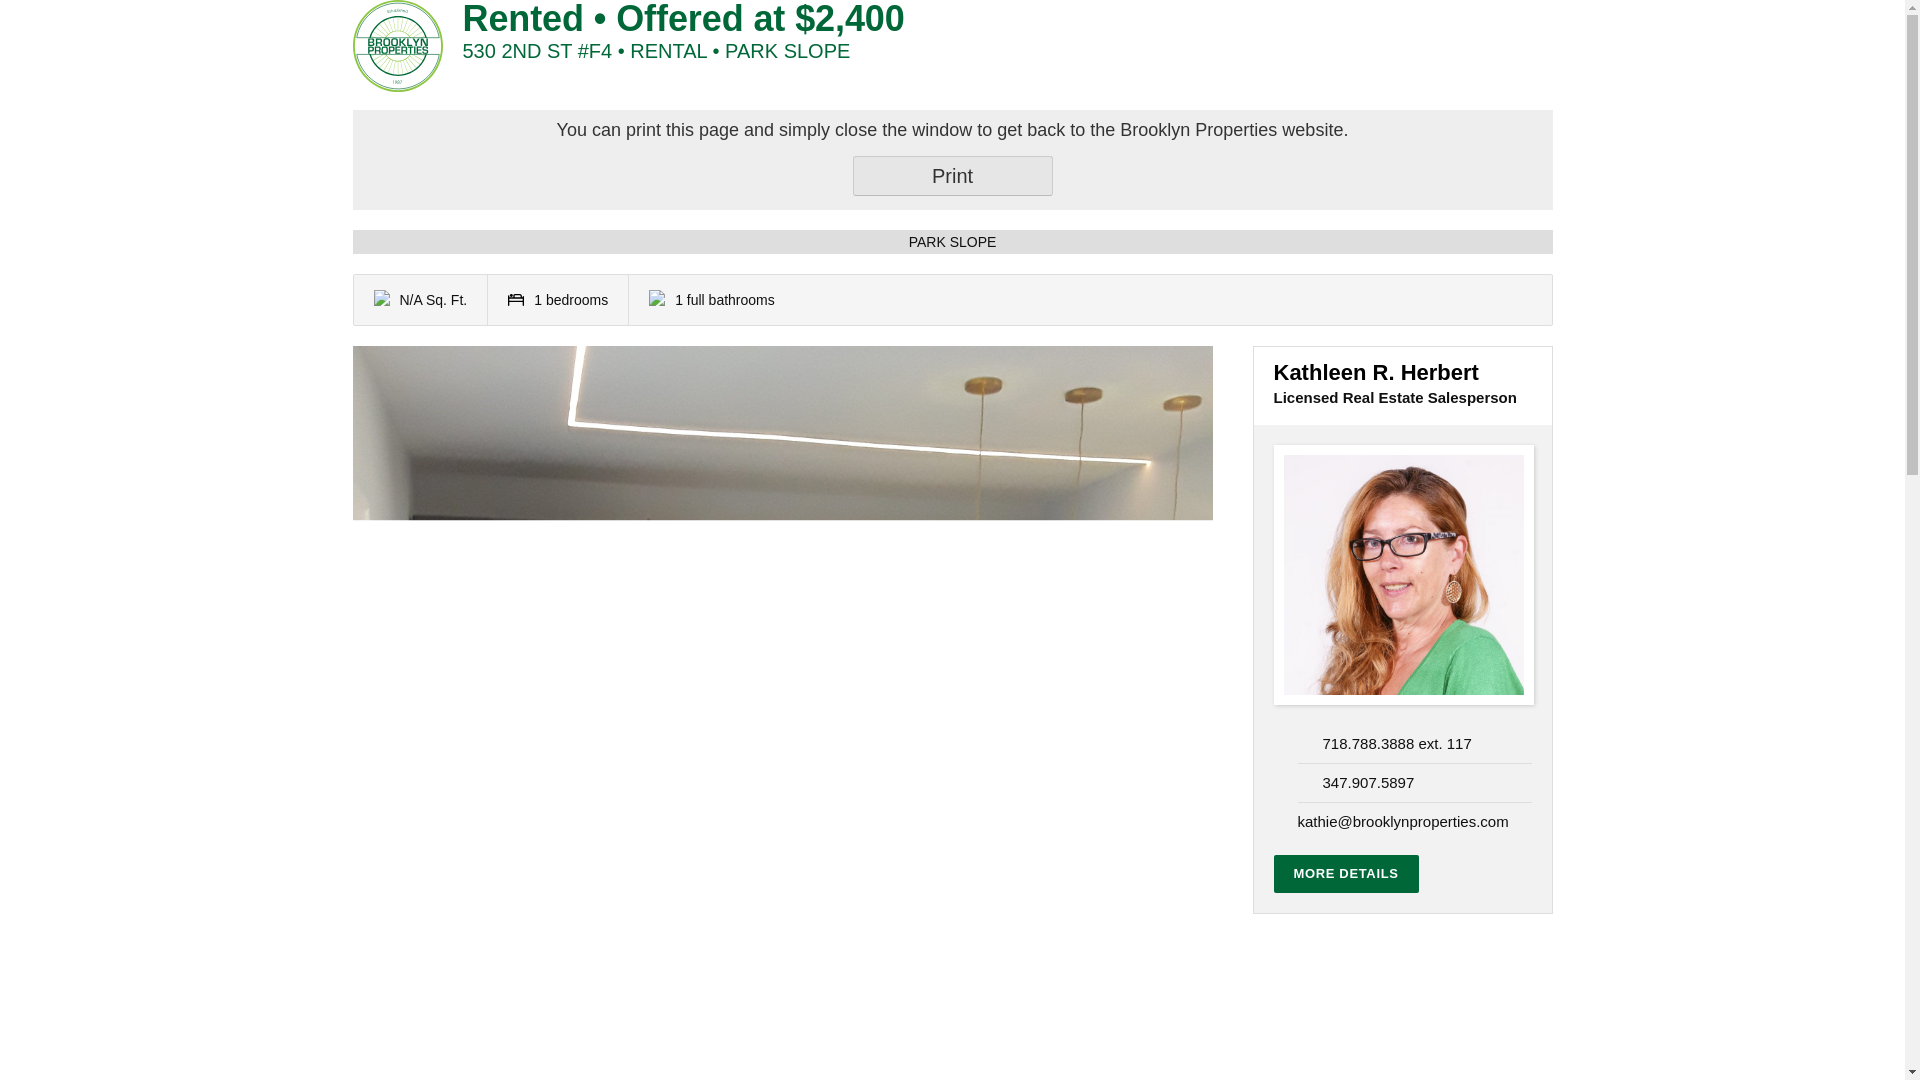 The width and height of the screenshot is (1920, 1080). What do you see at coordinates (952, 175) in the screenshot?
I see `Print` at bounding box center [952, 175].